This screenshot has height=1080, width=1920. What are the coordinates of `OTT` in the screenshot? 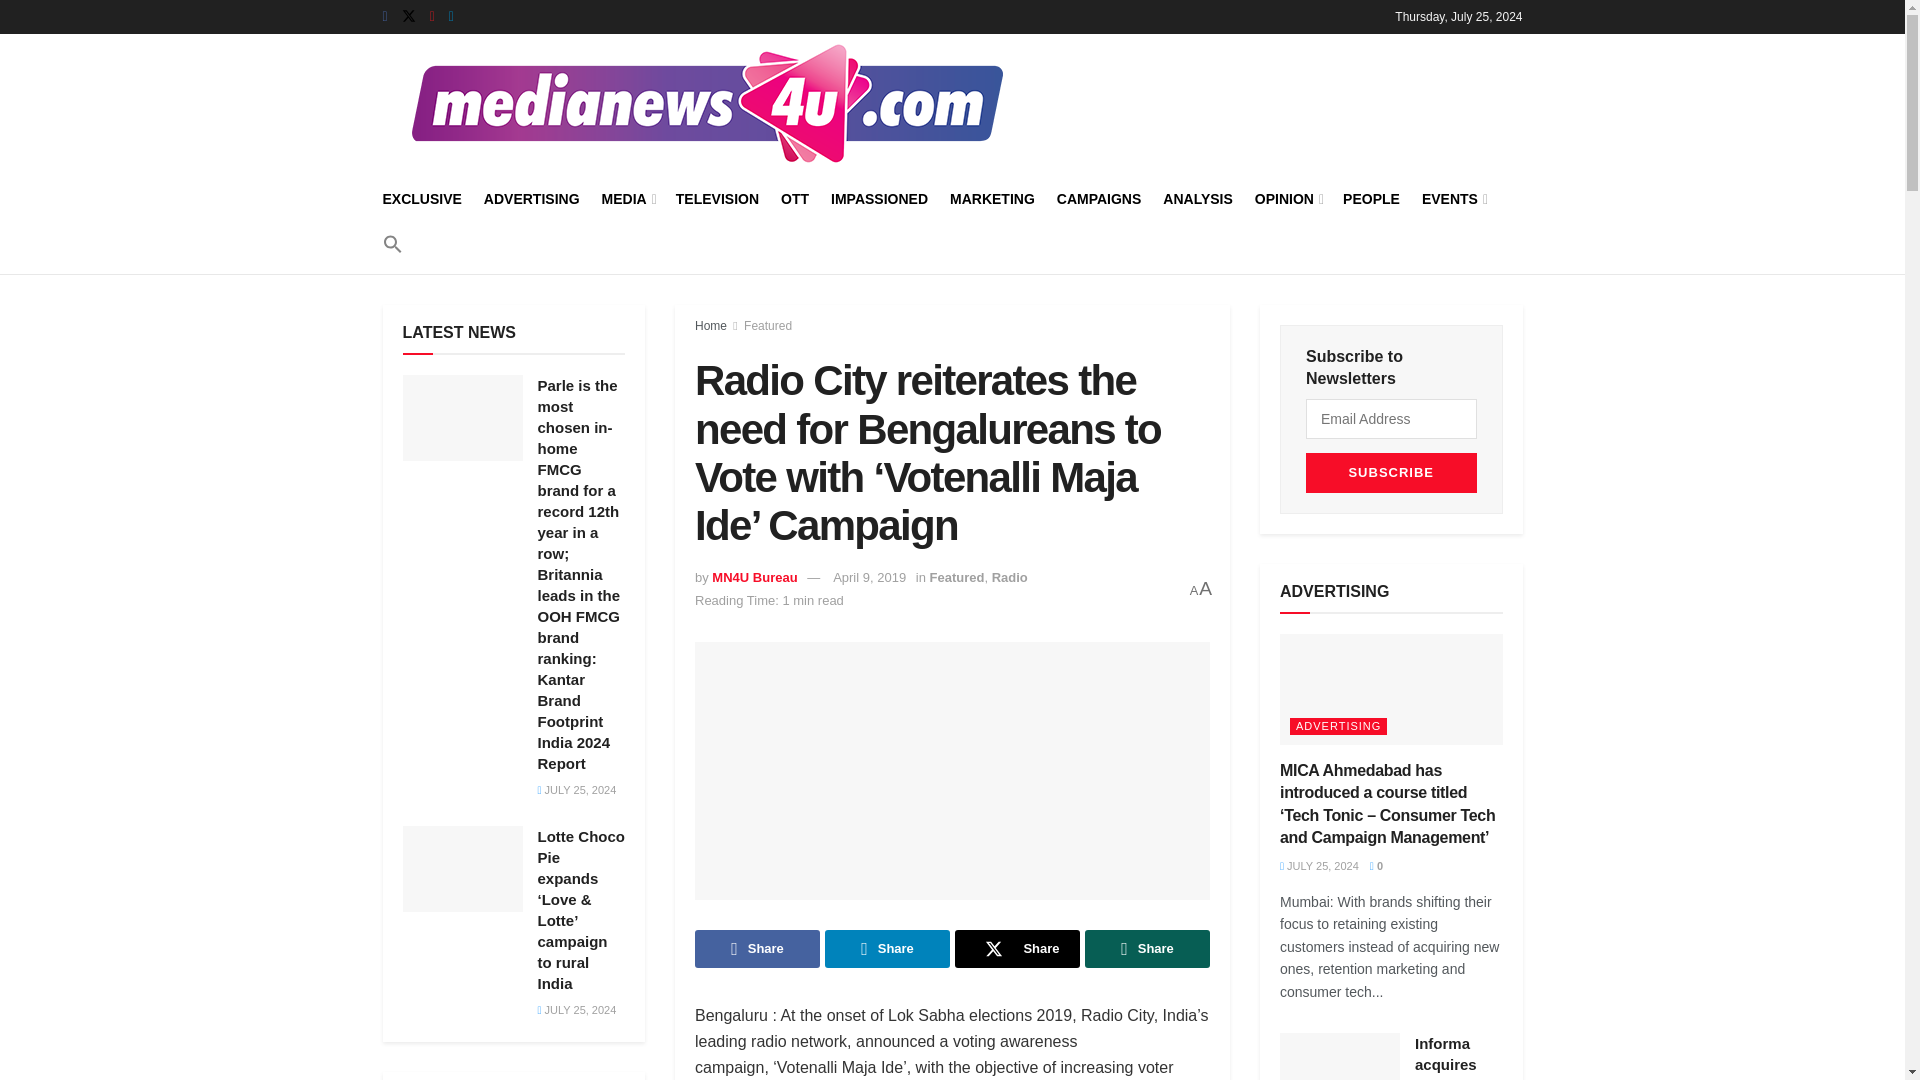 It's located at (794, 198).